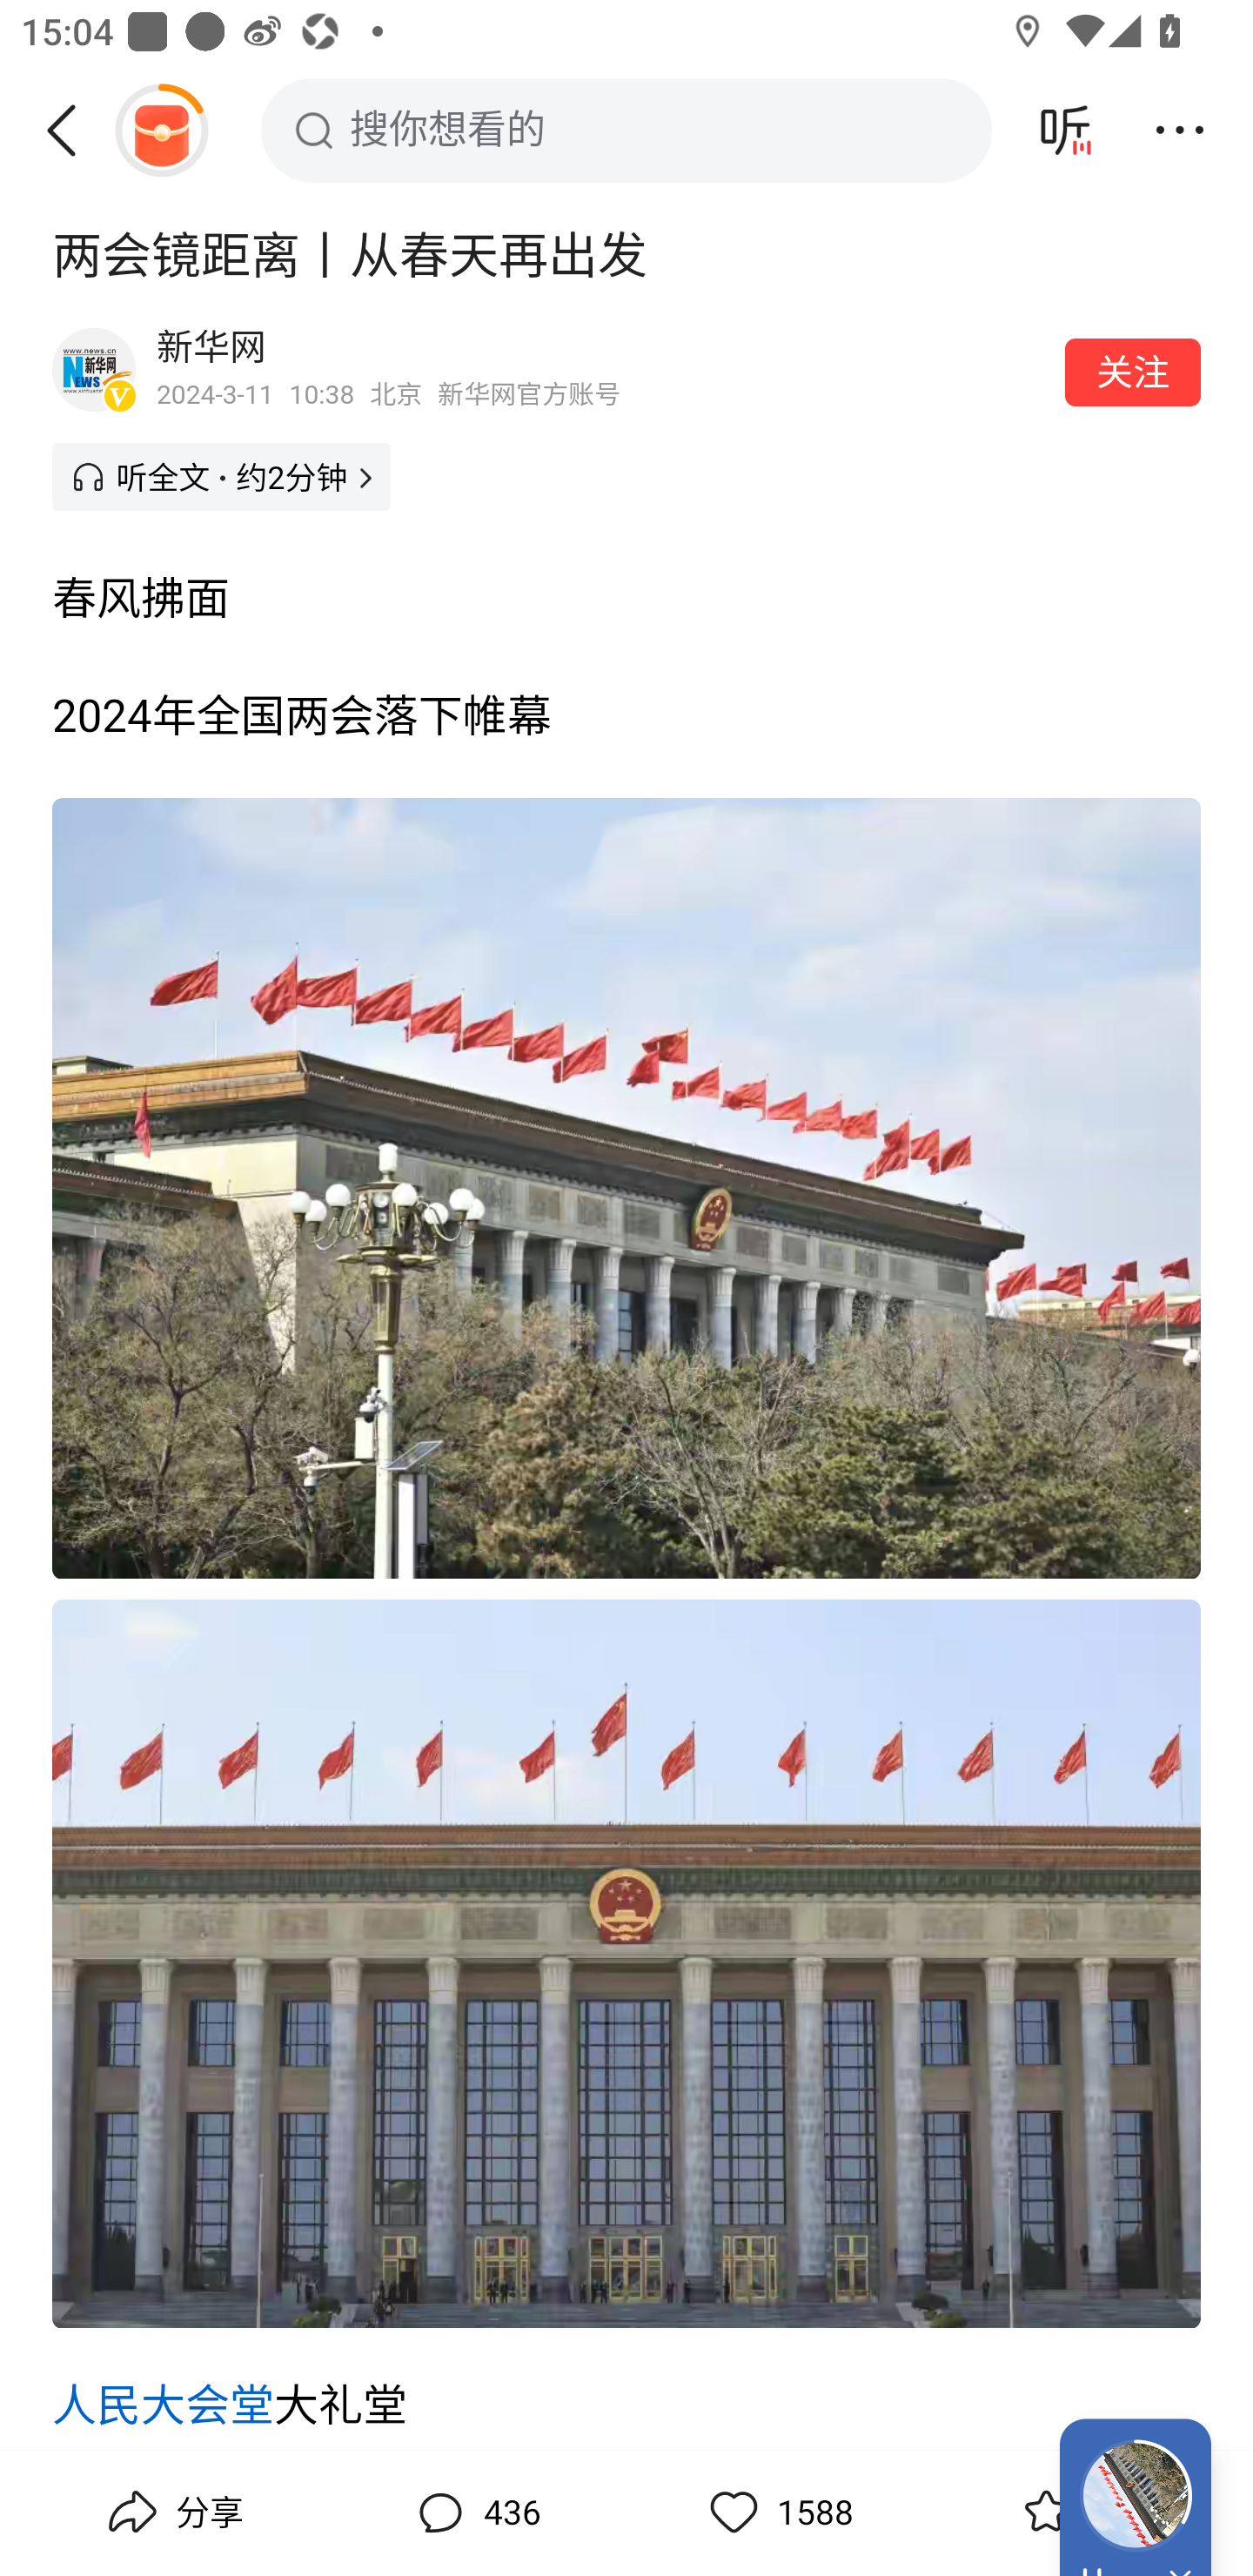  Describe the element at coordinates (626, 1962) in the screenshot. I see `图片，点击识别内容` at that location.